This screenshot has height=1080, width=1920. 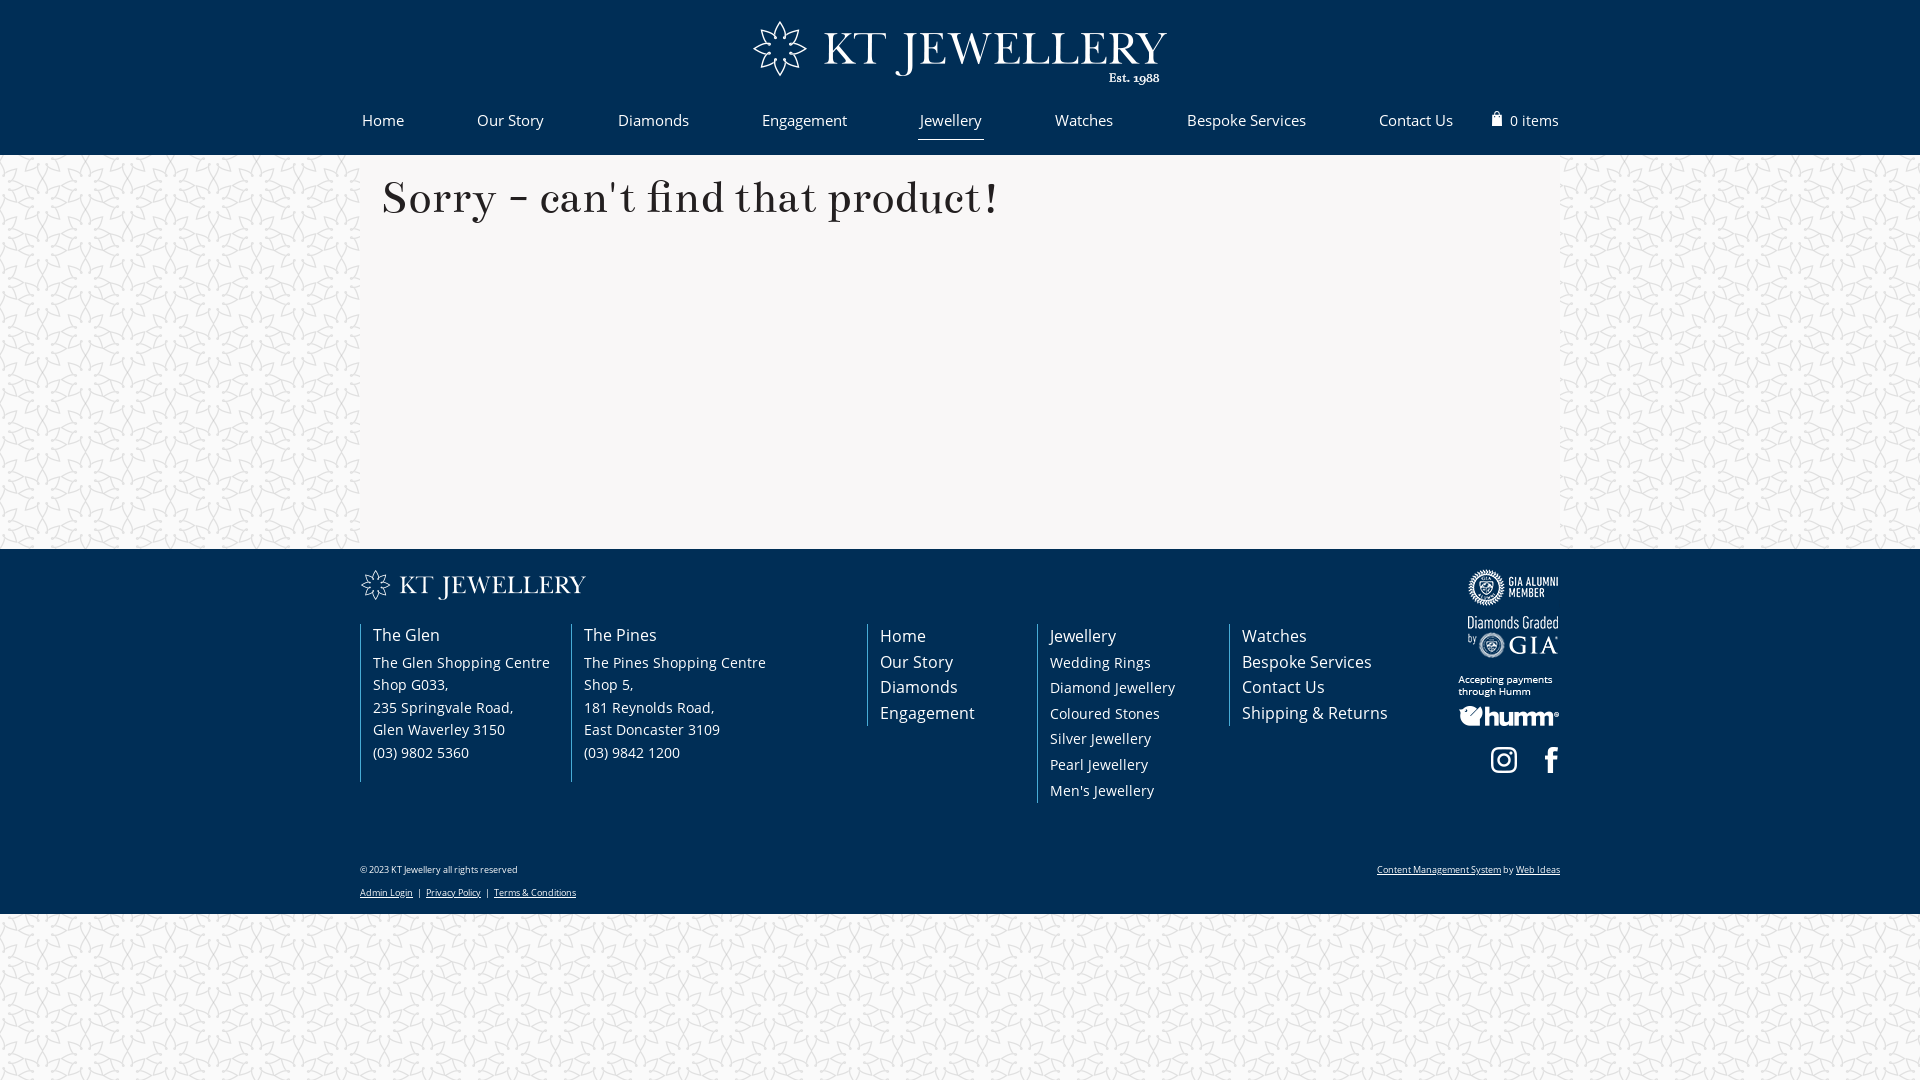 What do you see at coordinates (454, 892) in the screenshot?
I see `Privacy Policy` at bounding box center [454, 892].